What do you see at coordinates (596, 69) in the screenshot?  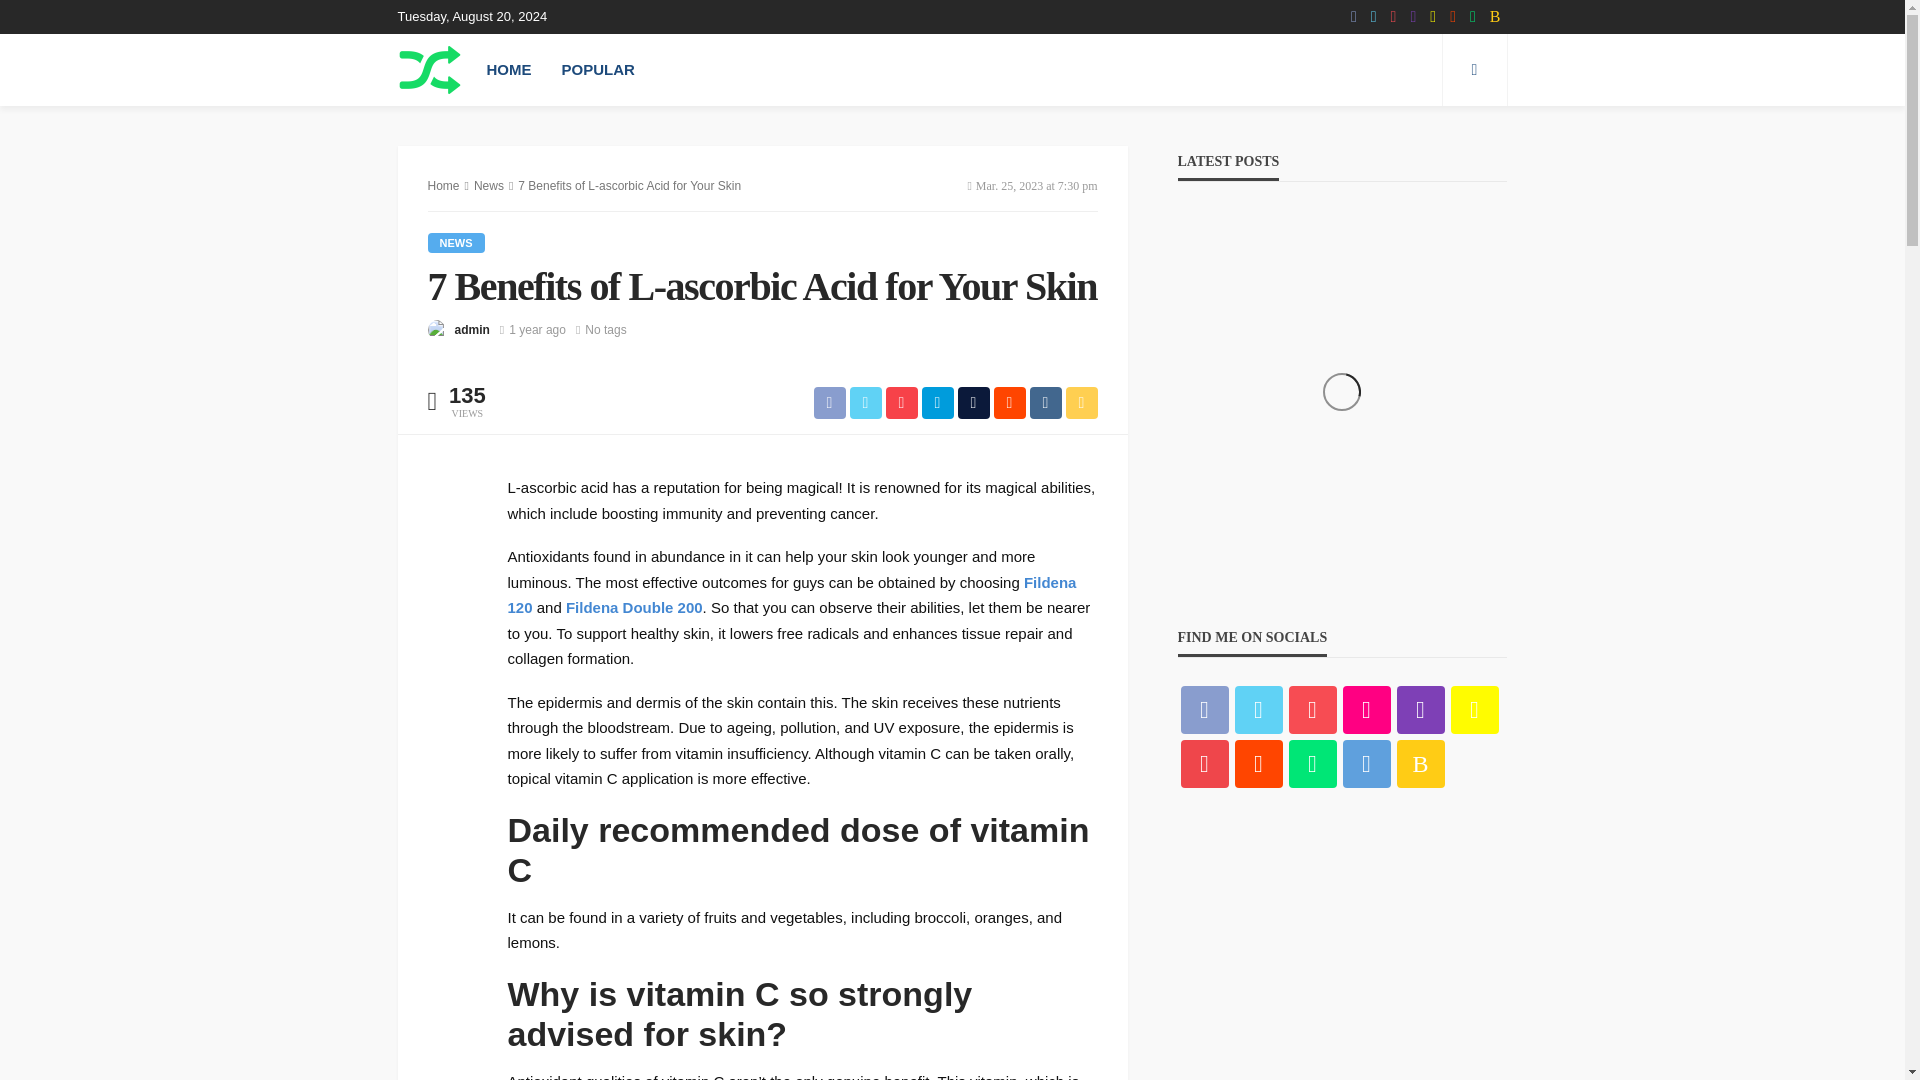 I see `POPULAR` at bounding box center [596, 69].